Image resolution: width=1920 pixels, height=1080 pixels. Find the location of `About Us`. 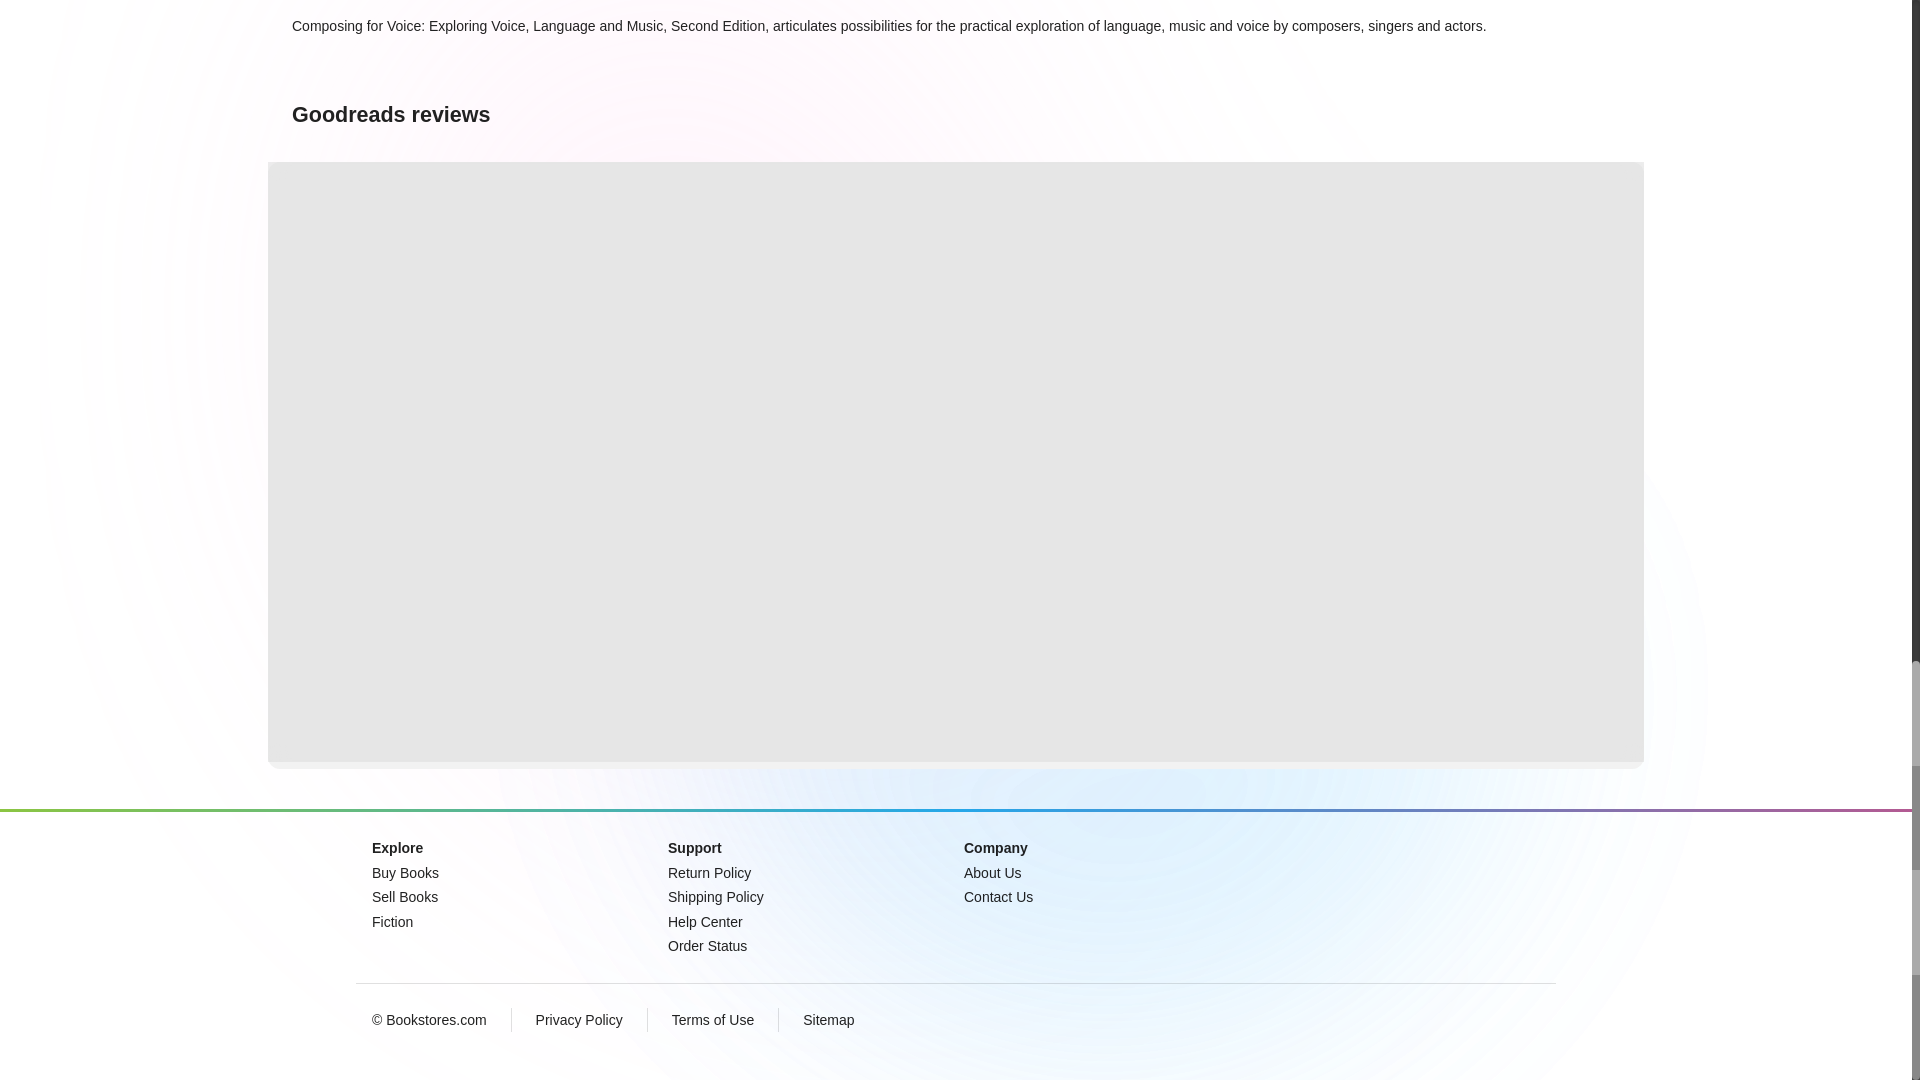

About Us is located at coordinates (992, 872).